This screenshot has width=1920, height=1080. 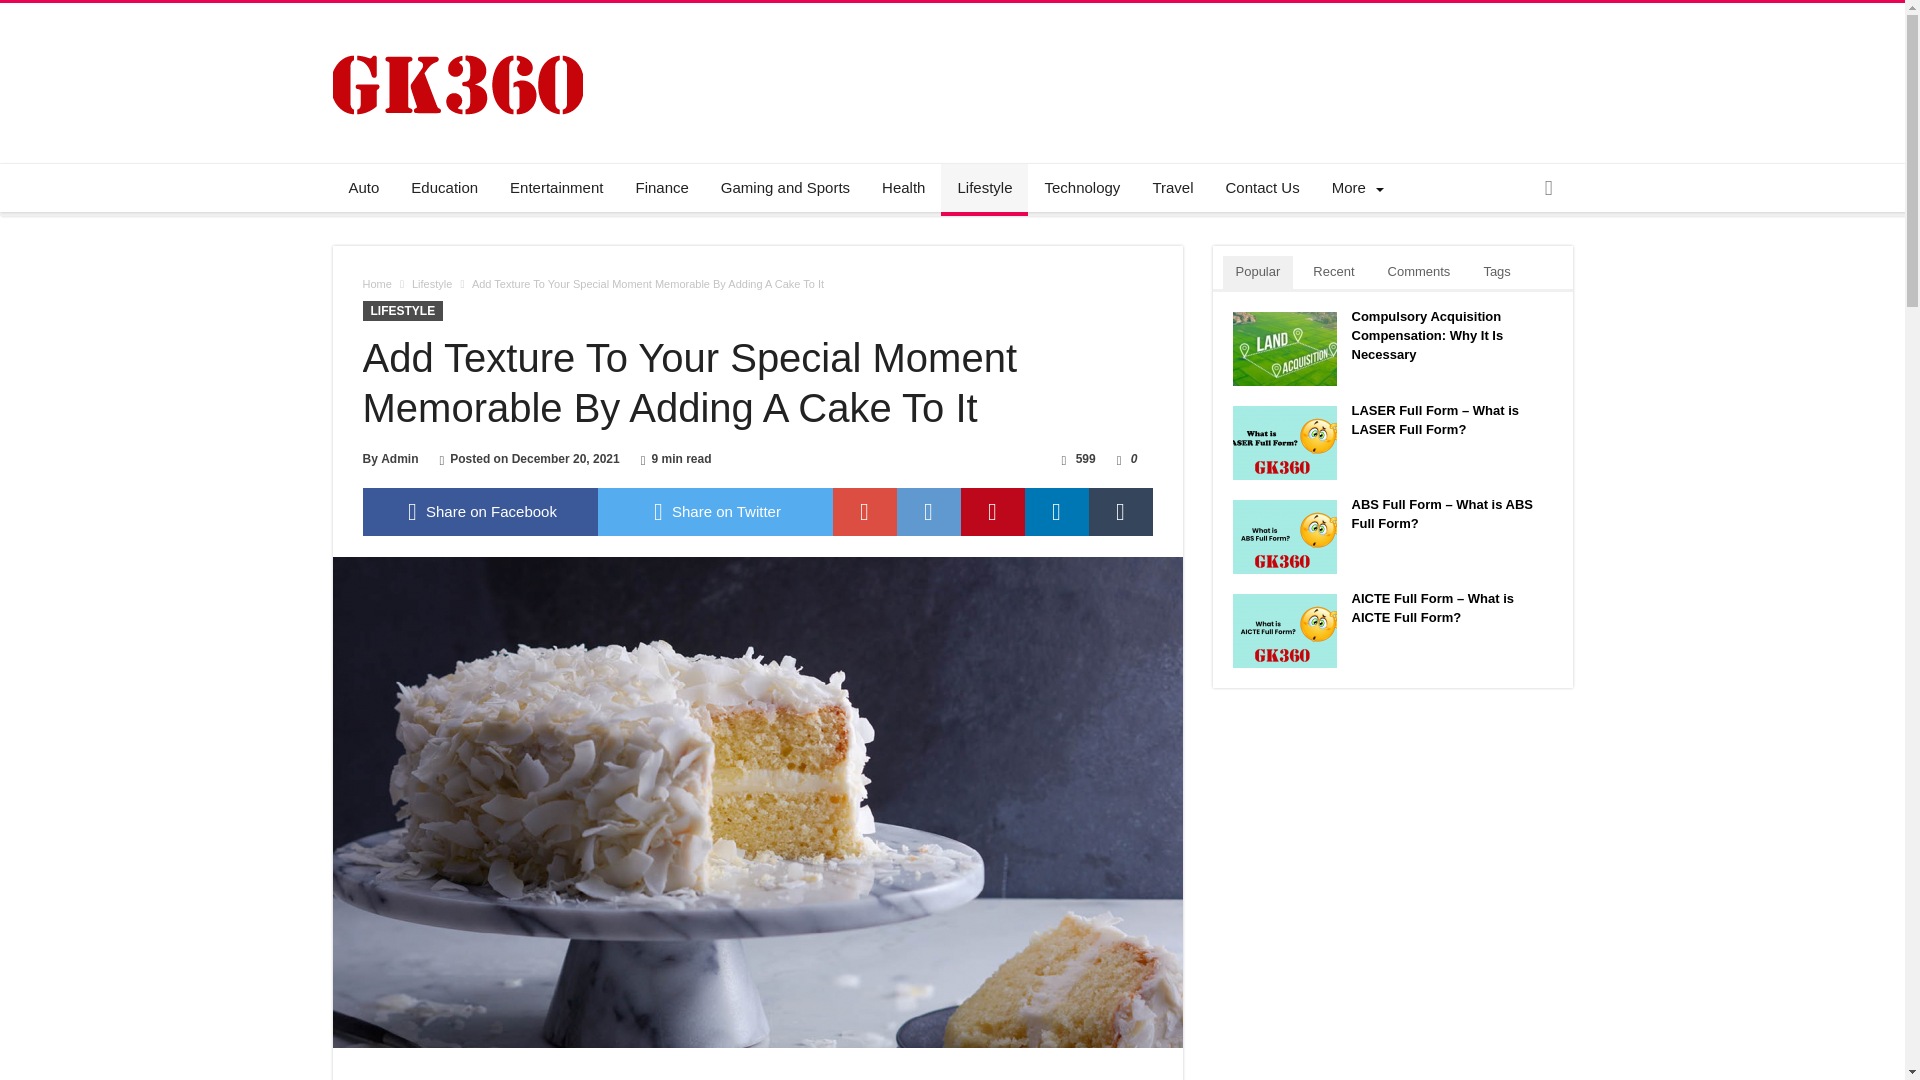 I want to click on twitter, so click(x=715, y=512).